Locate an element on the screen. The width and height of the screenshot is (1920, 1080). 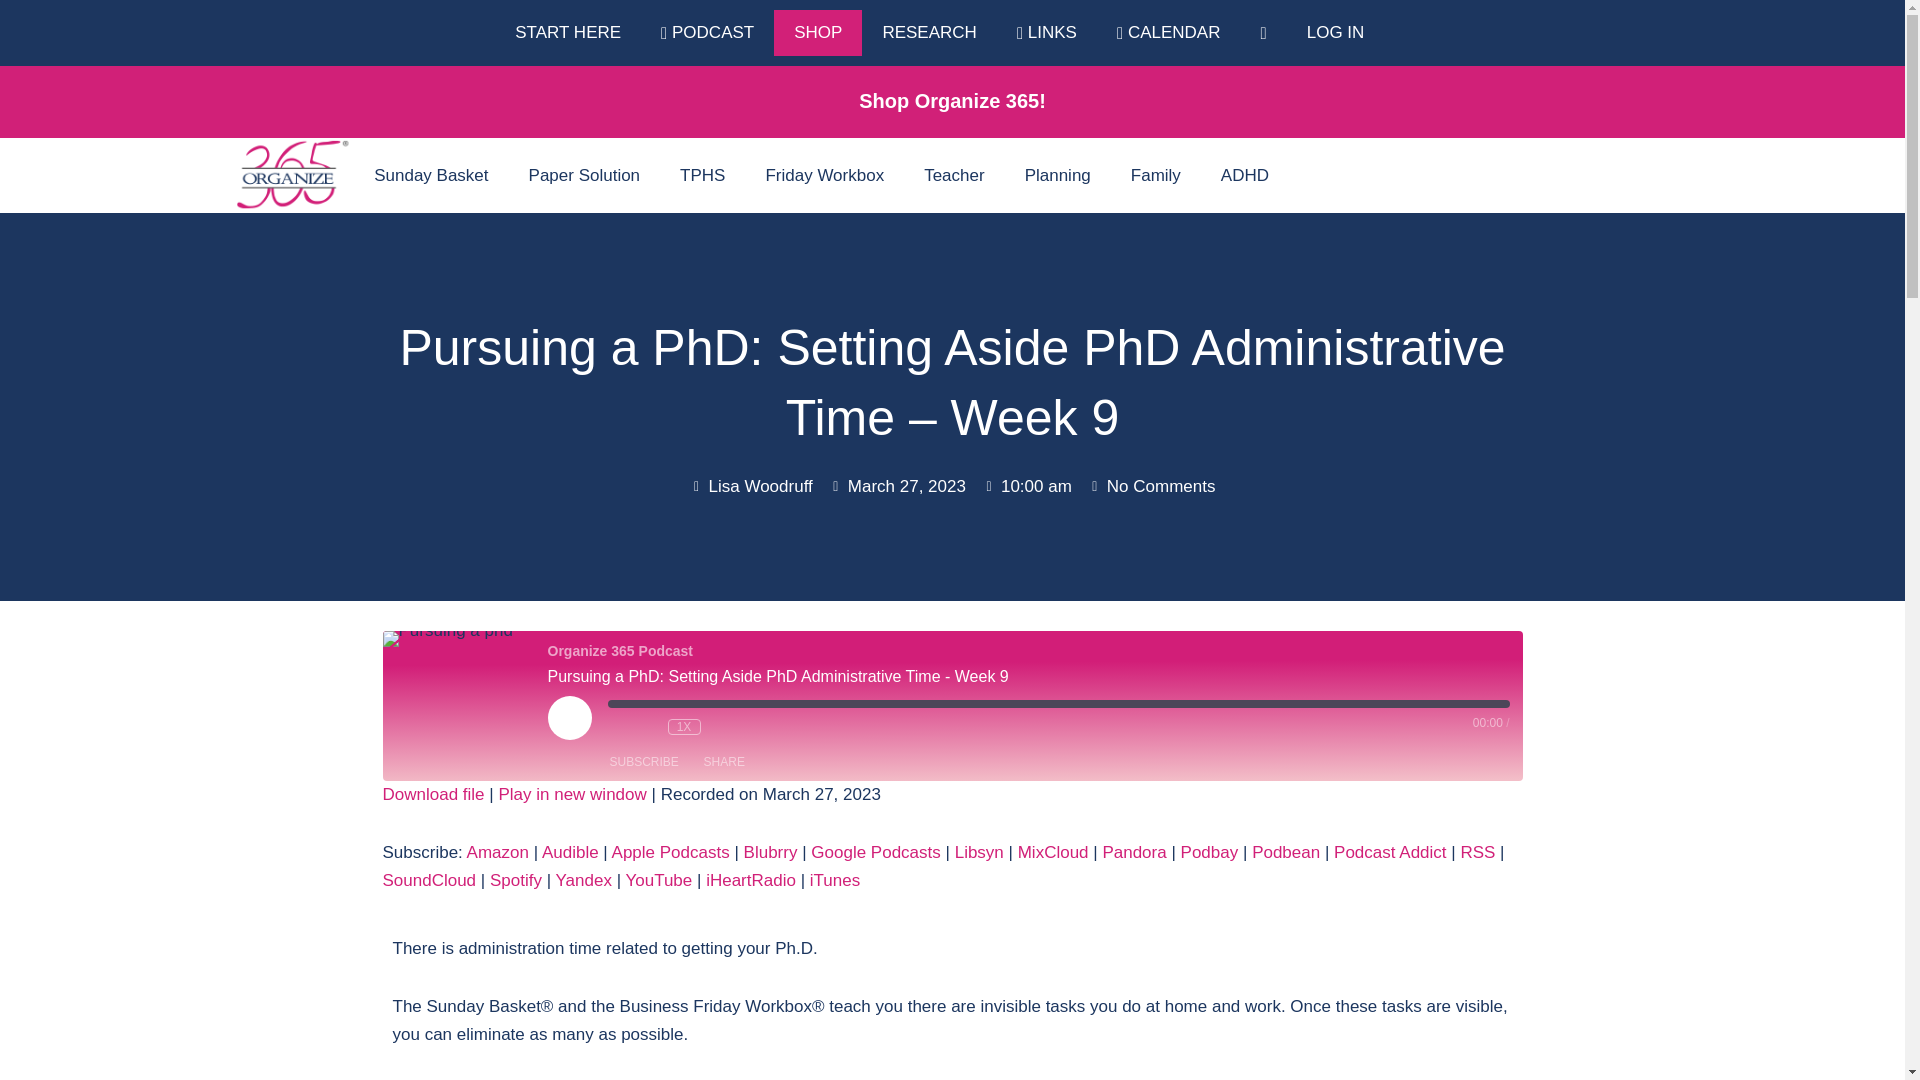
Shop Organize 365! is located at coordinates (952, 100).